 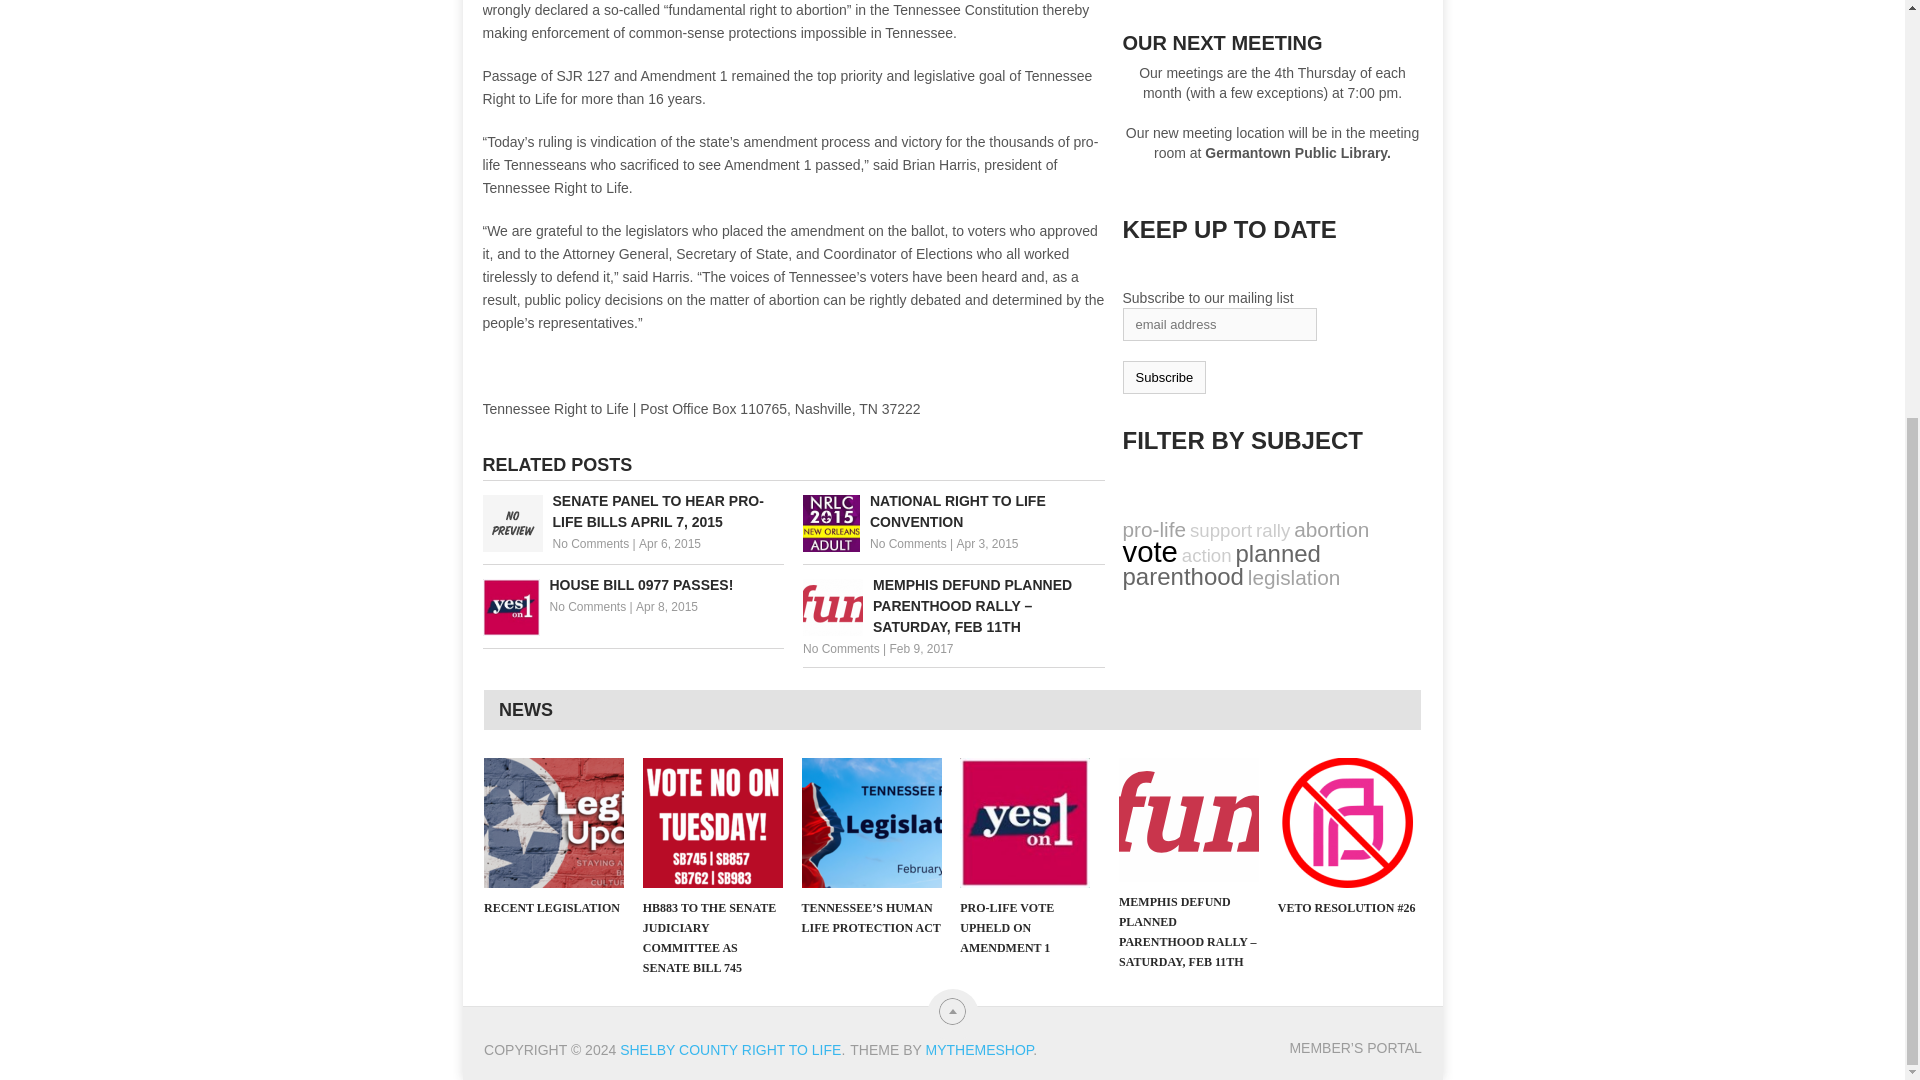 I want to click on SENATE PANEL TO HEAR PRO-LIFE BILLS APRIL 7, 2015, so click(x=632, y=512).